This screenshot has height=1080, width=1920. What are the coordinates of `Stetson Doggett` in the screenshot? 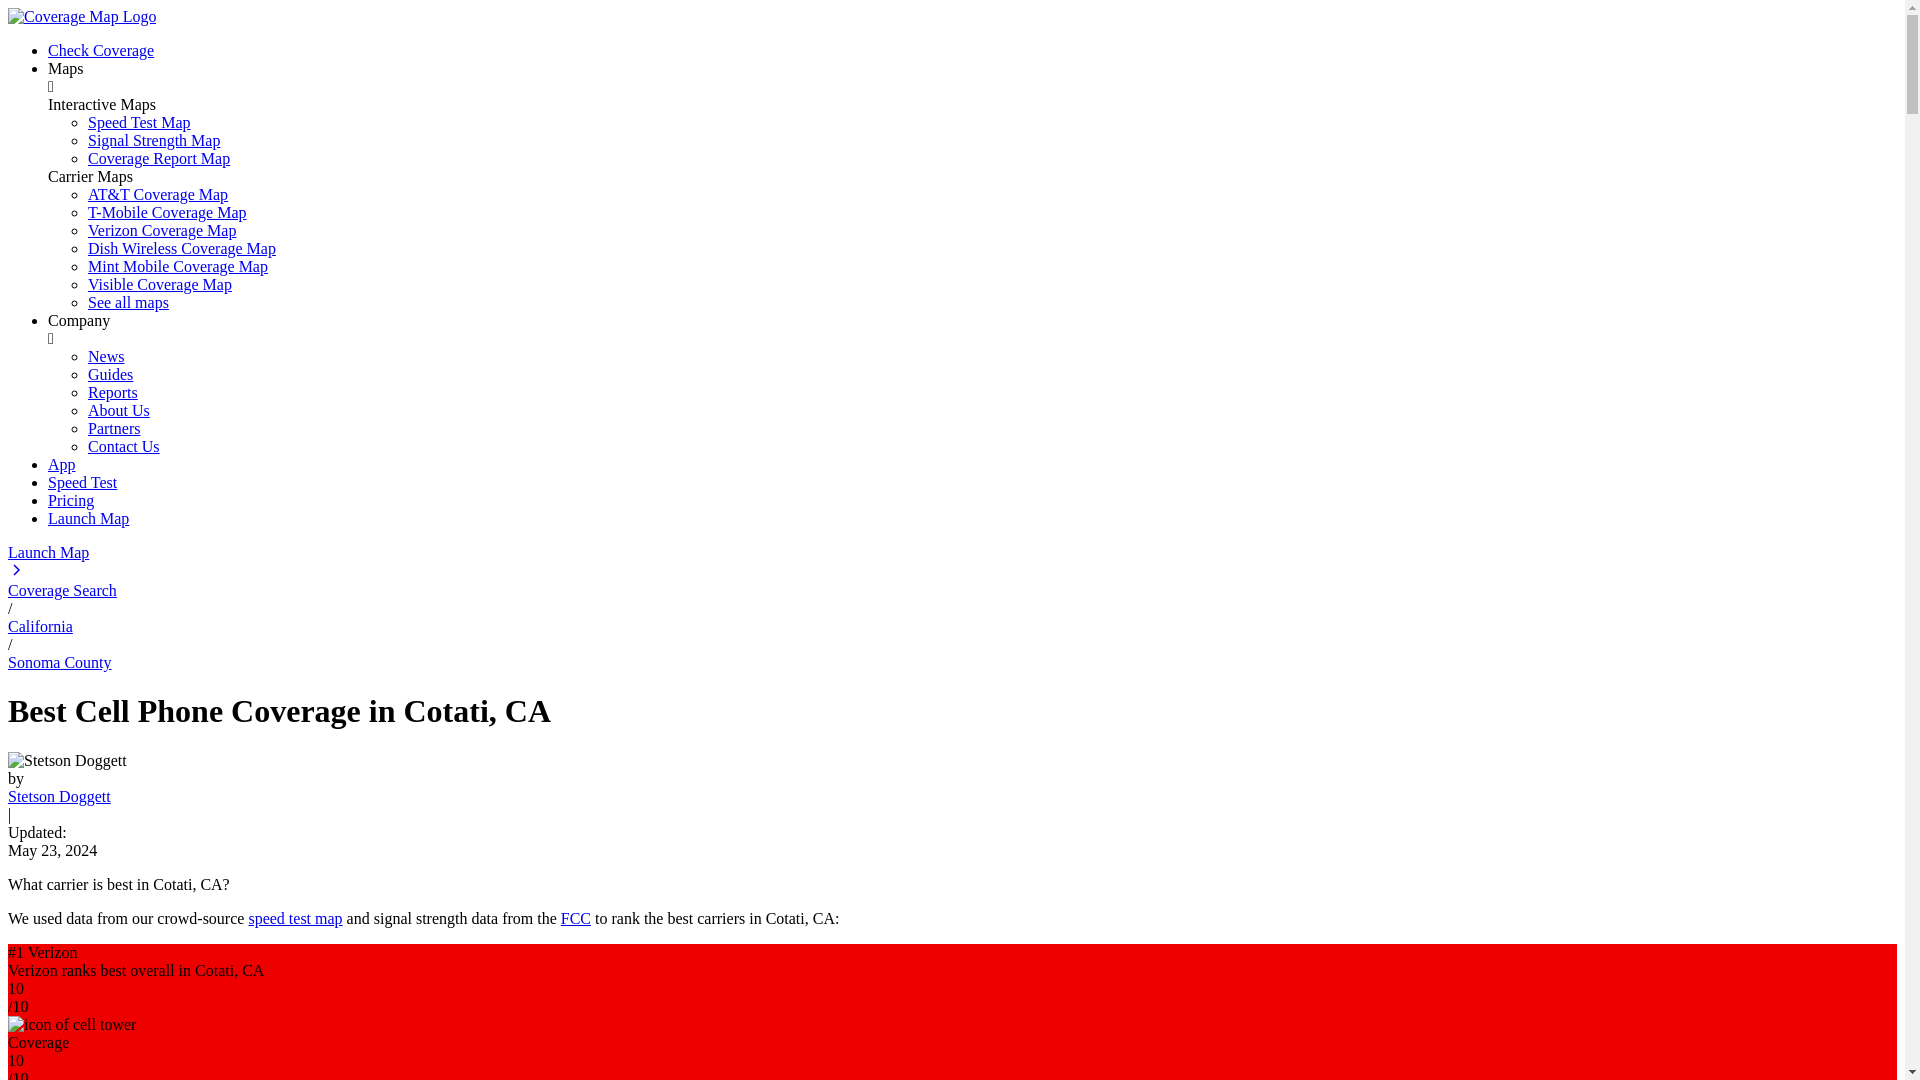 It's located at (59, 796).